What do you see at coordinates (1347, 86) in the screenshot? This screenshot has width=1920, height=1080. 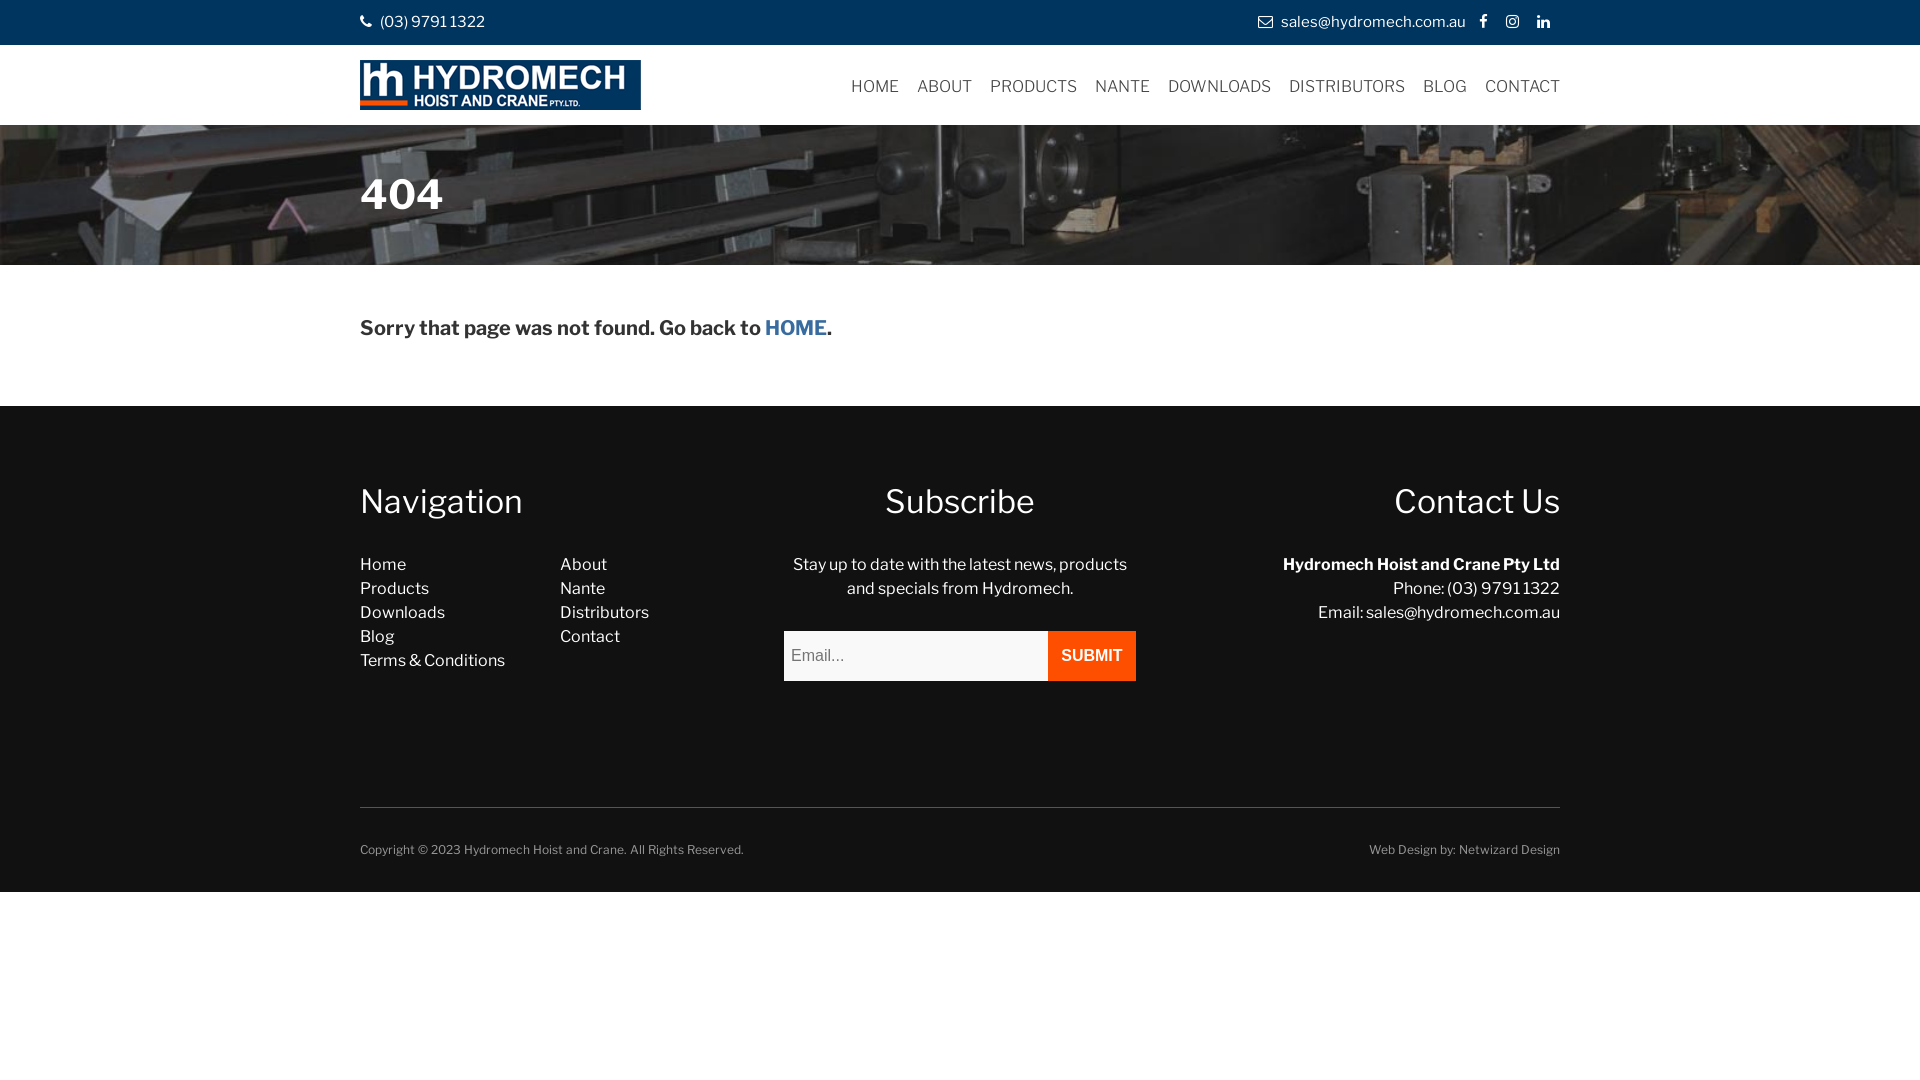 I see `DISTRIBUTORS` at bounding box center [1347, 86].